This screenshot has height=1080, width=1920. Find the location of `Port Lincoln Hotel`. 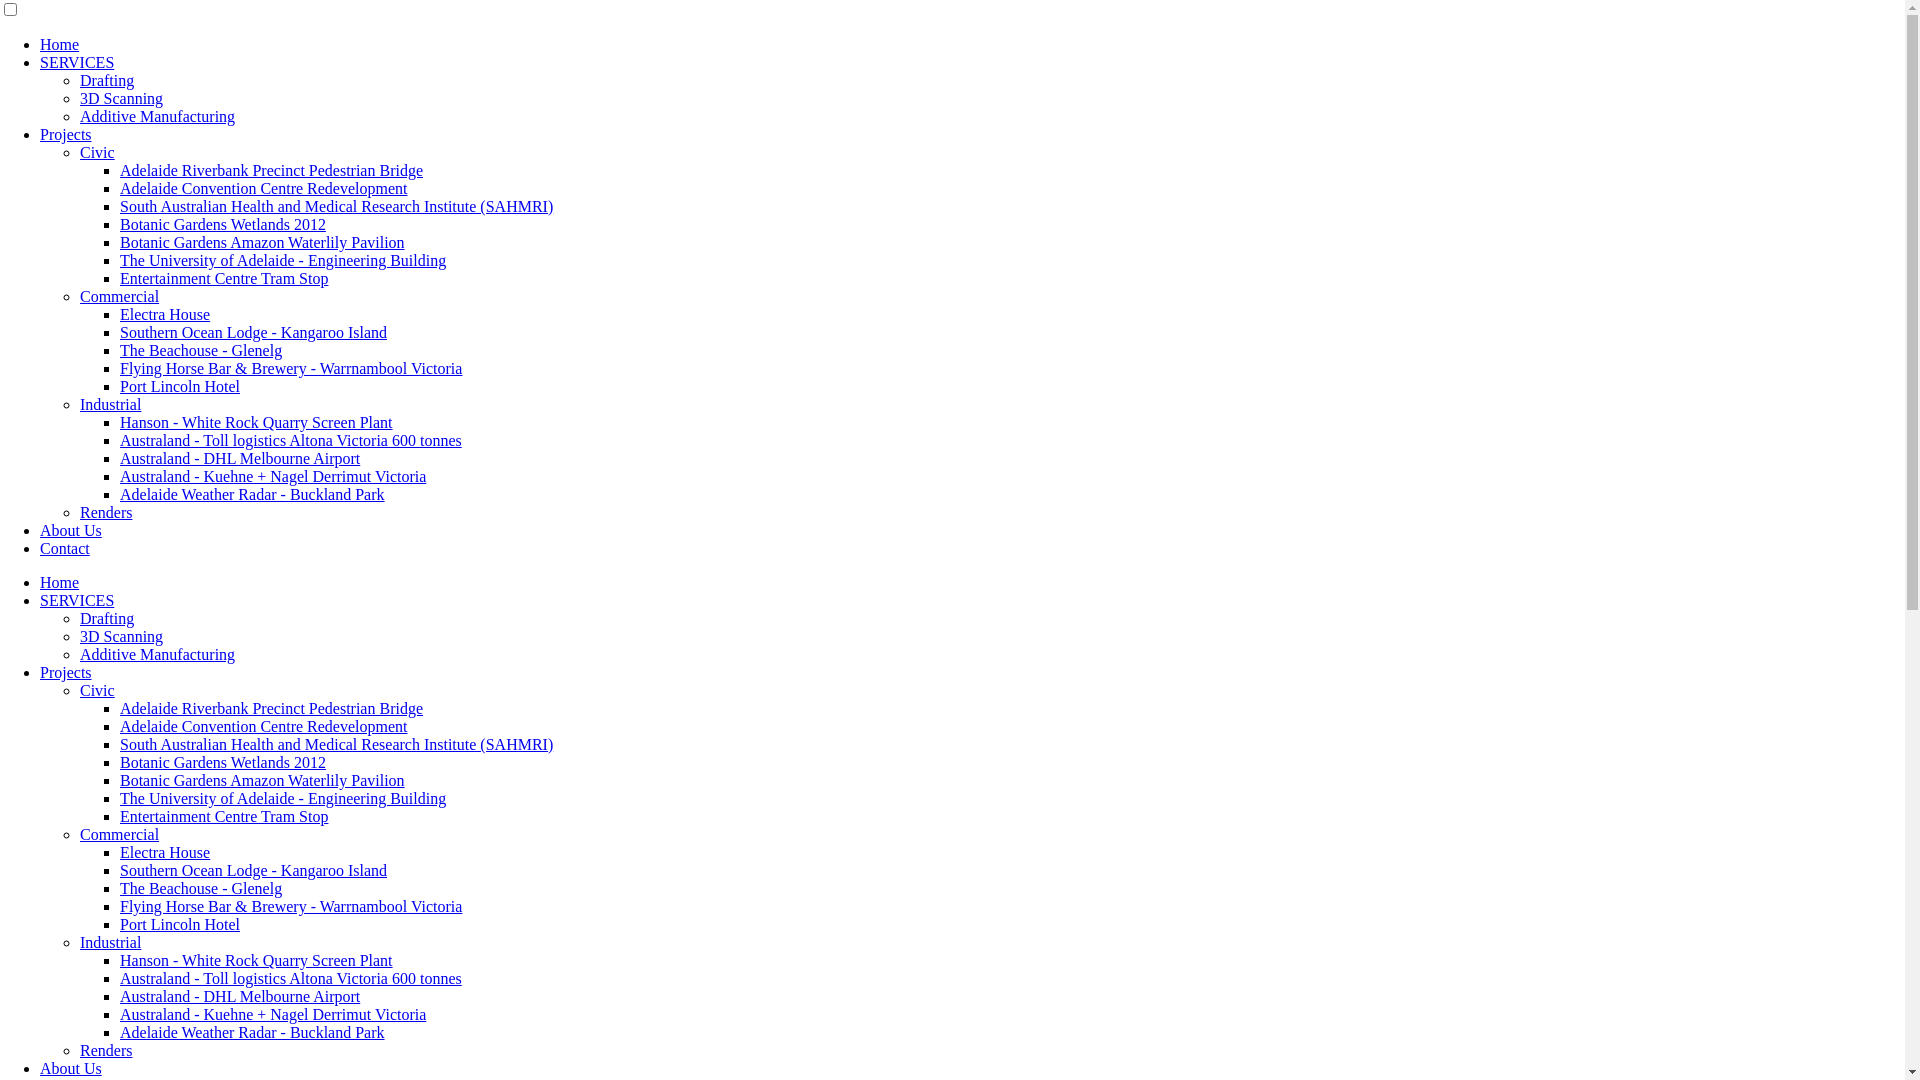

Port Lincoln Hotel is located at coordinates (180, 386).